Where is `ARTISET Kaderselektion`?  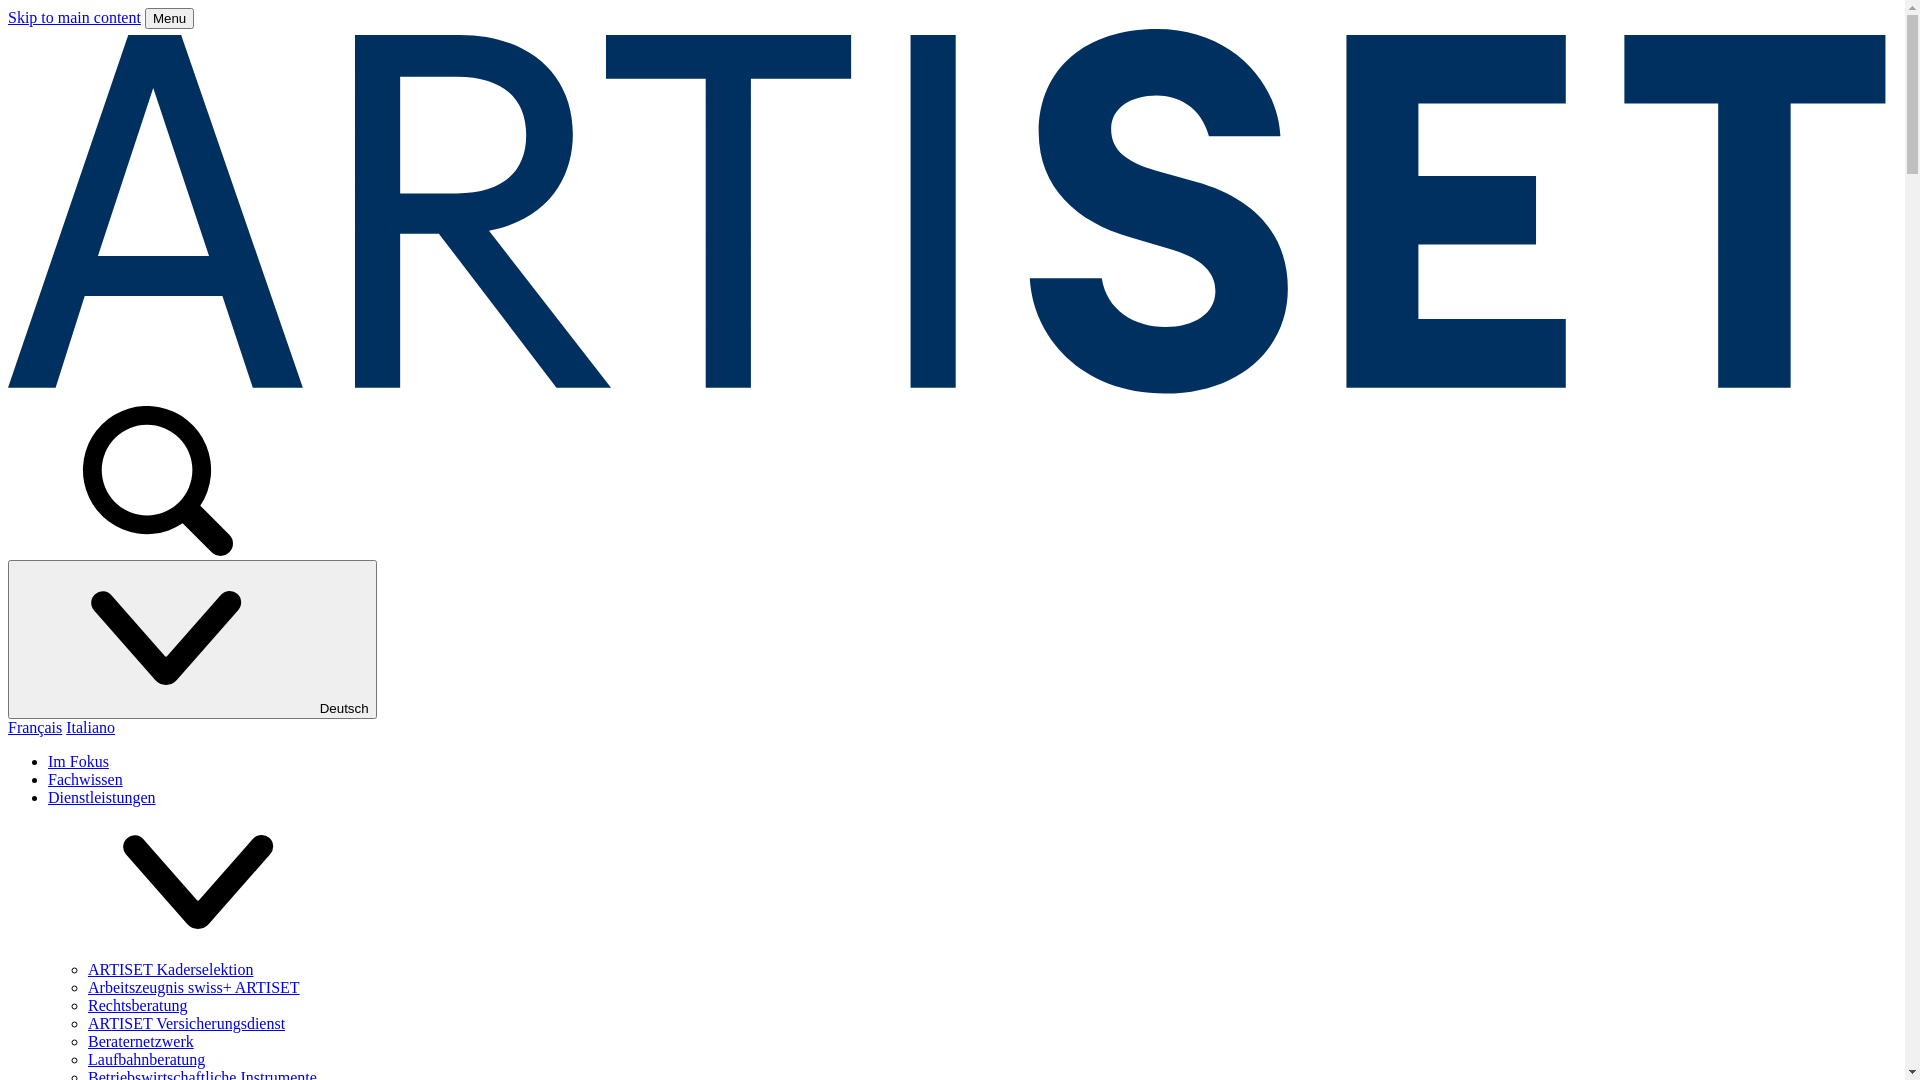 ARTISET Kaderselektion is located at coordinates (170, 970).